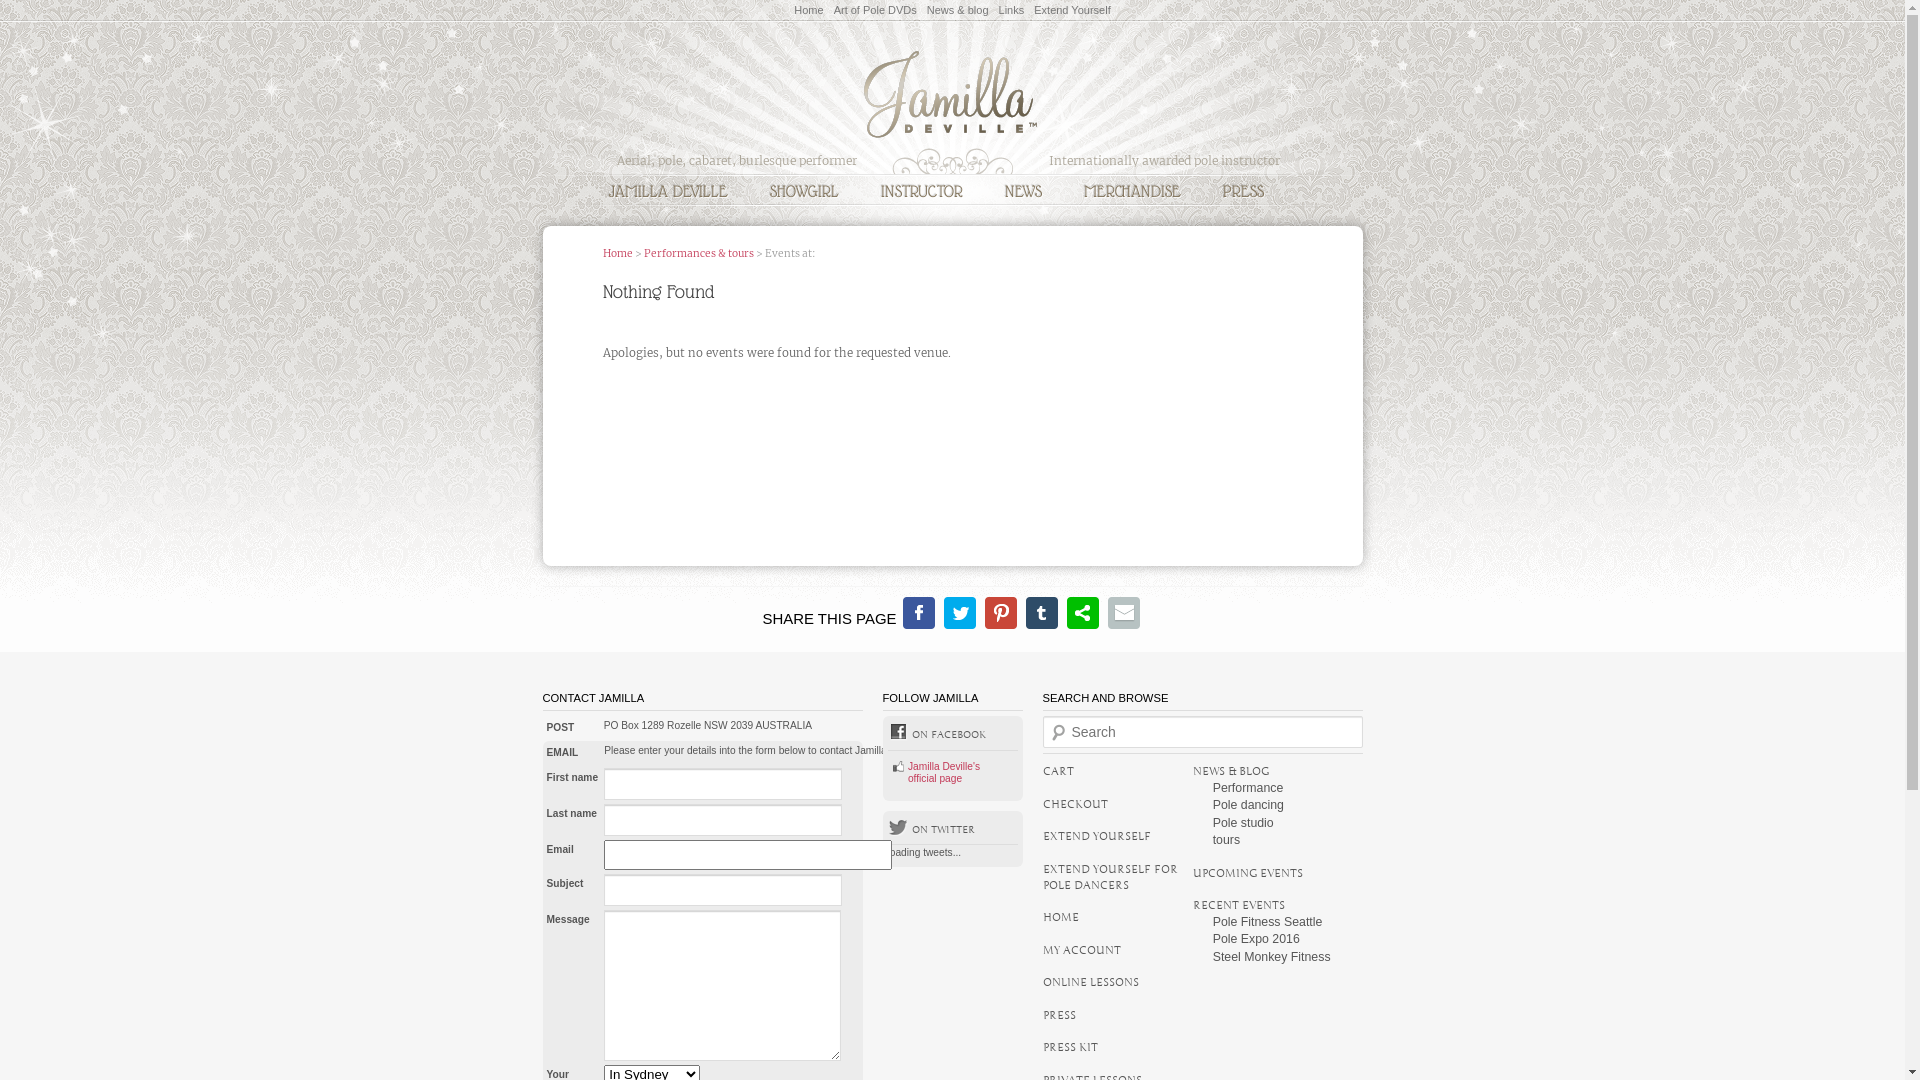  Describe the element at coordinates (952, 692) in the screenshot. I see `Proudly powered by WordPress` at that location.